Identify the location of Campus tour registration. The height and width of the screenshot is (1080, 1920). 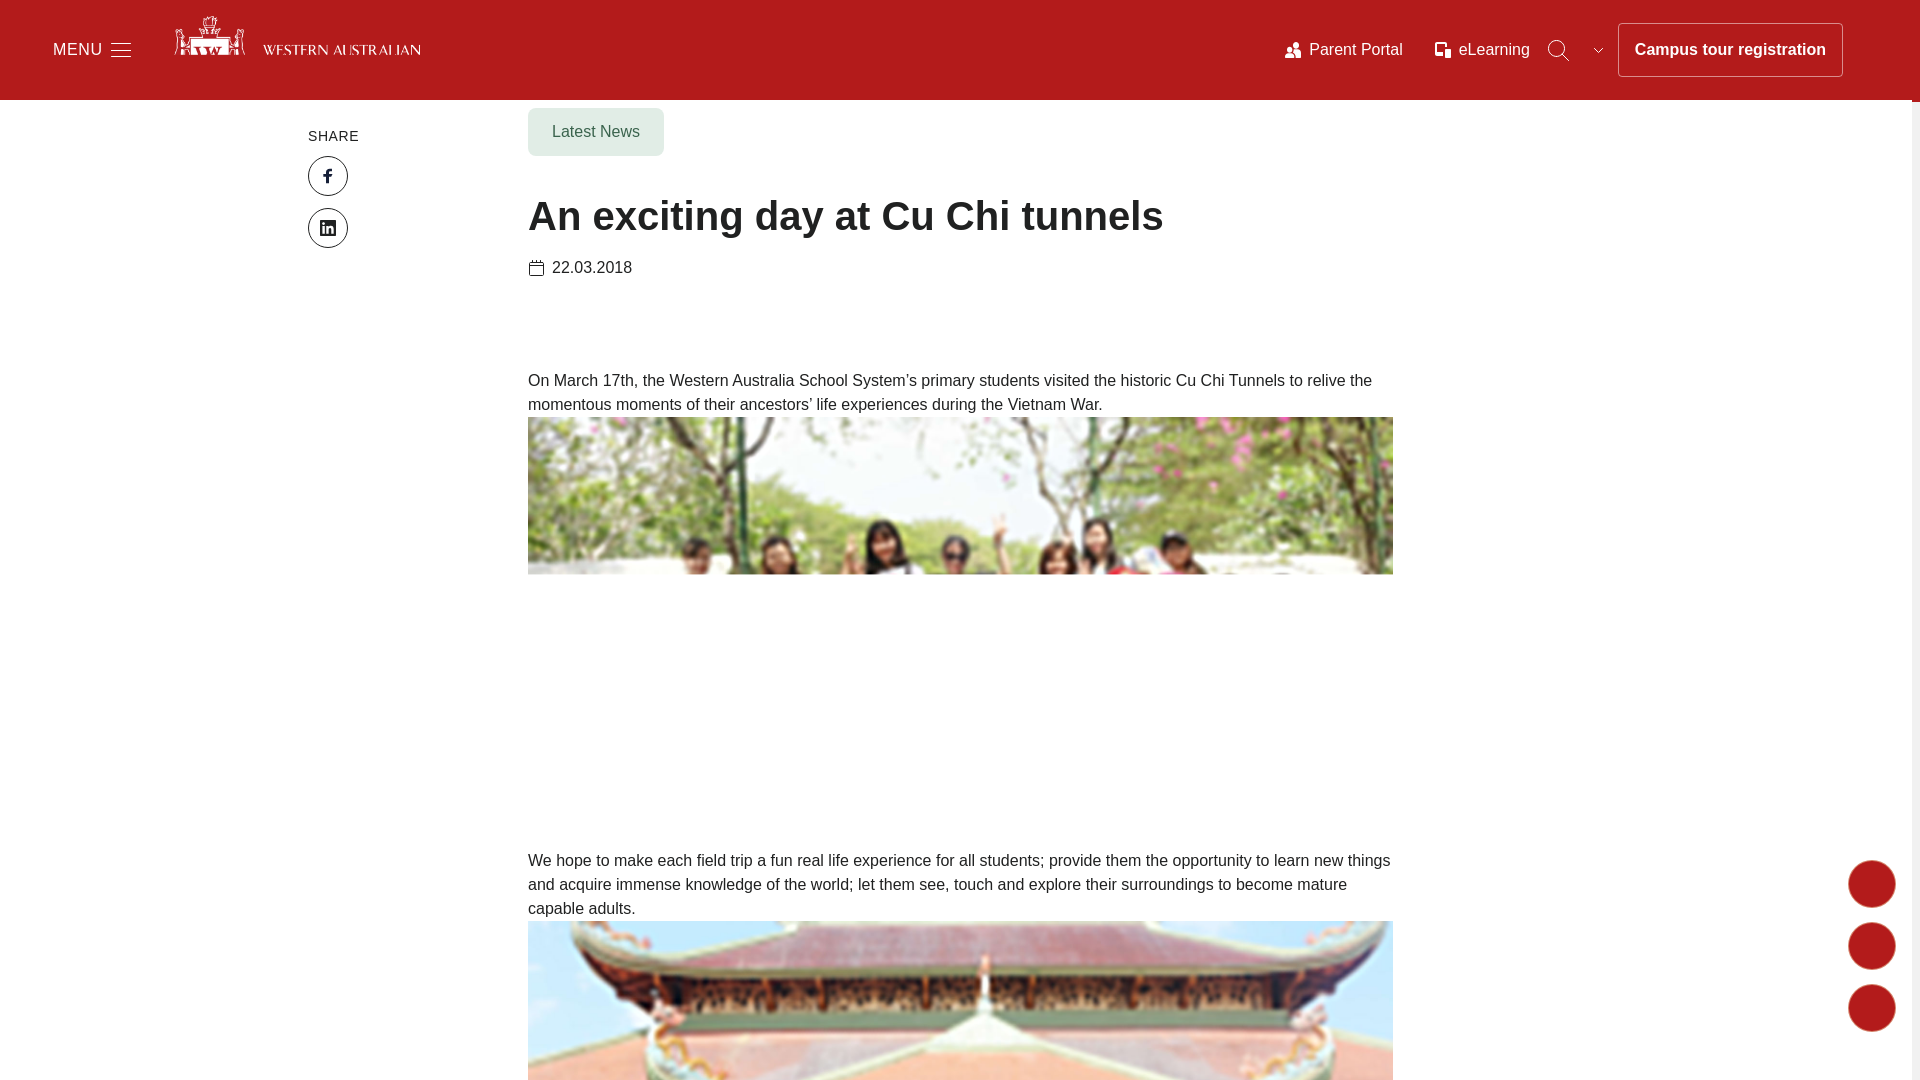
(1730, 49).